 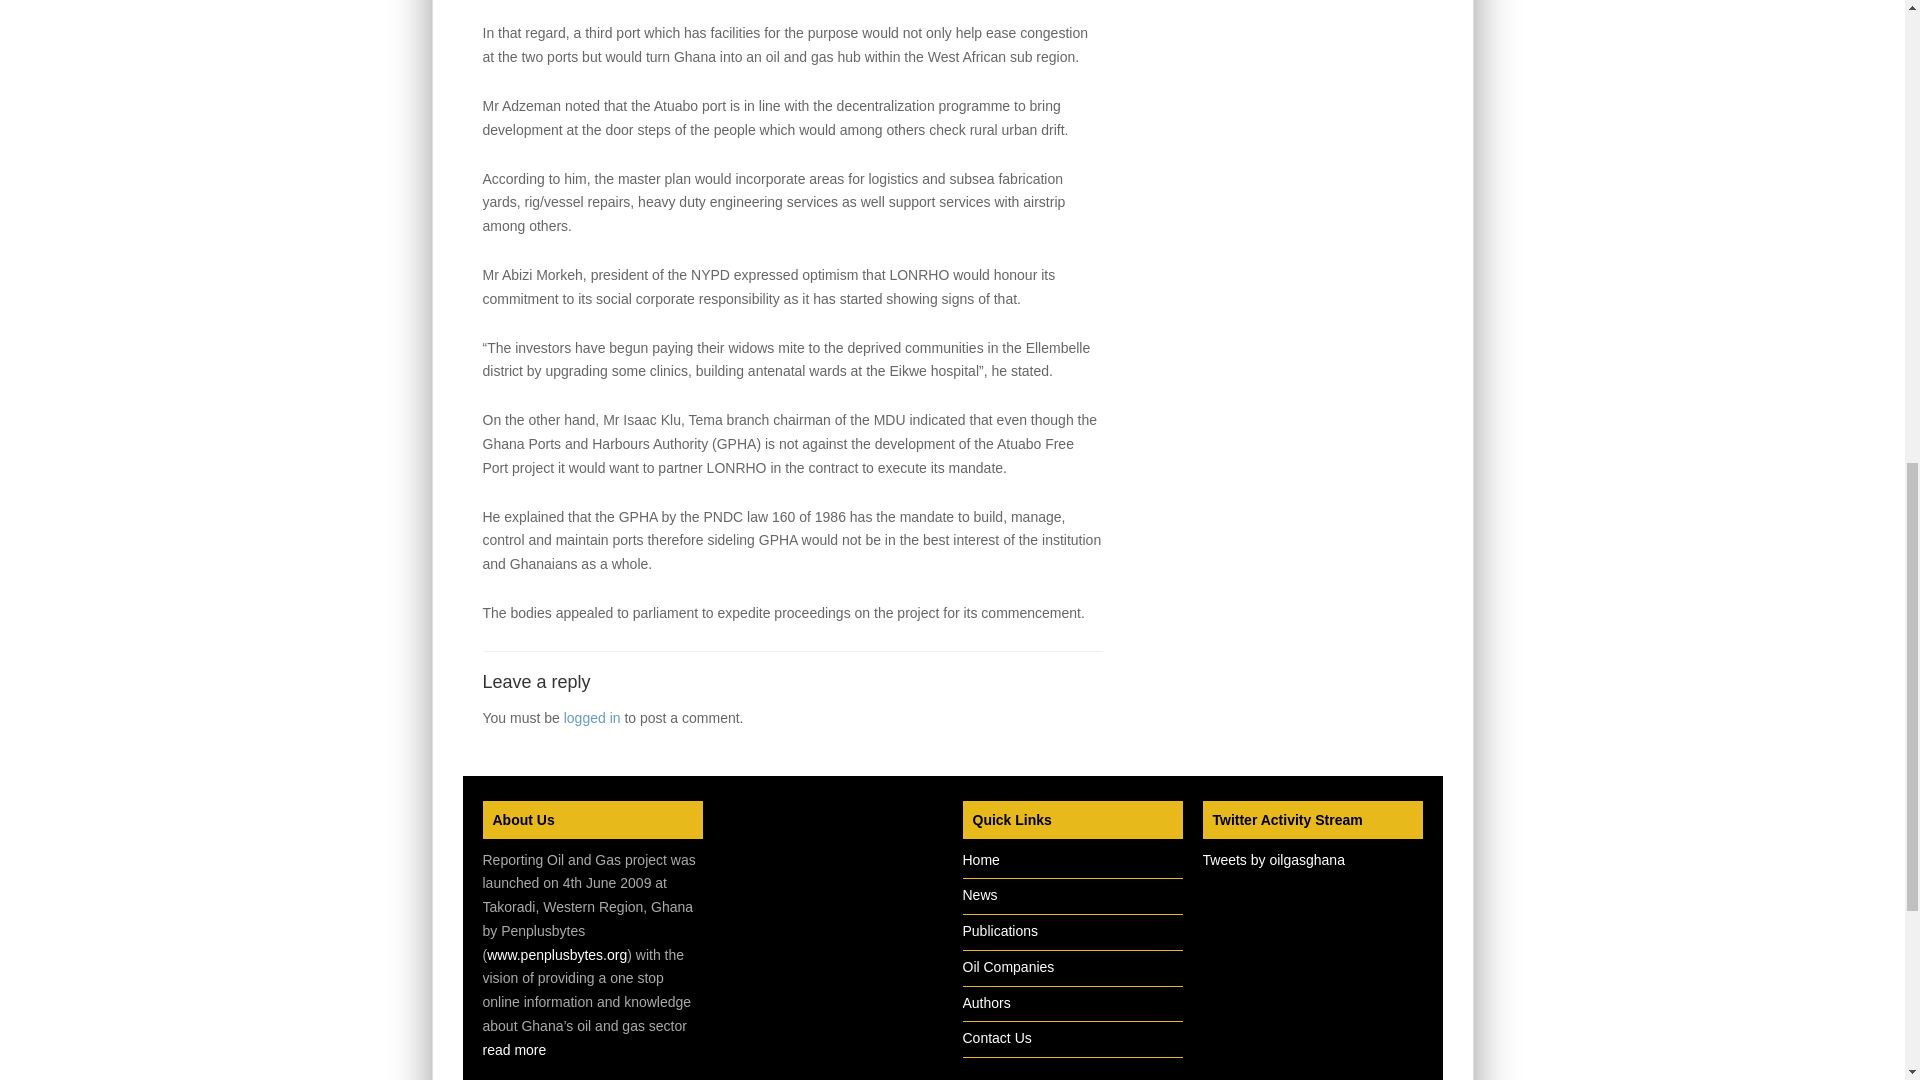 What do you see at coordinates (513, 1050) in the screenshot?
I see `read more` at bounding box center [513, 1050].